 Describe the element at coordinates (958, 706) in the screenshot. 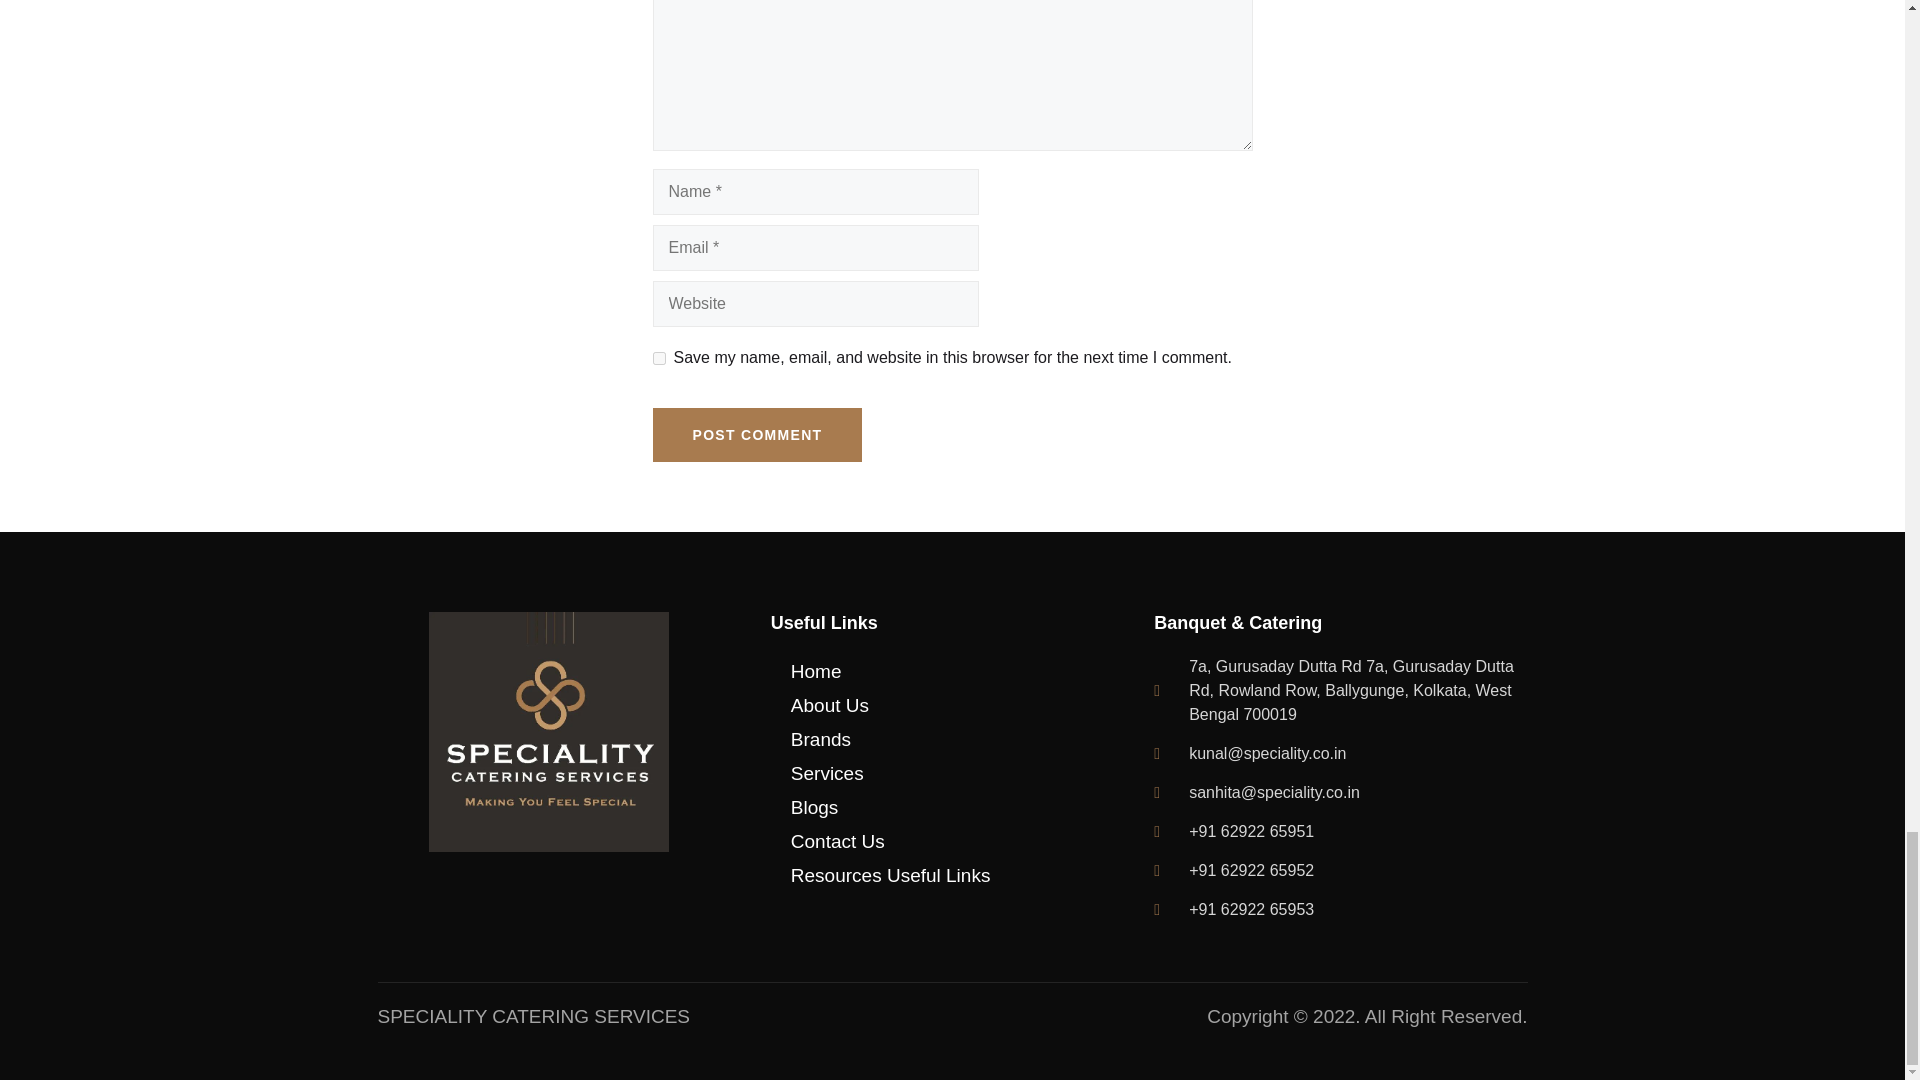

I see `About Us` at that location.